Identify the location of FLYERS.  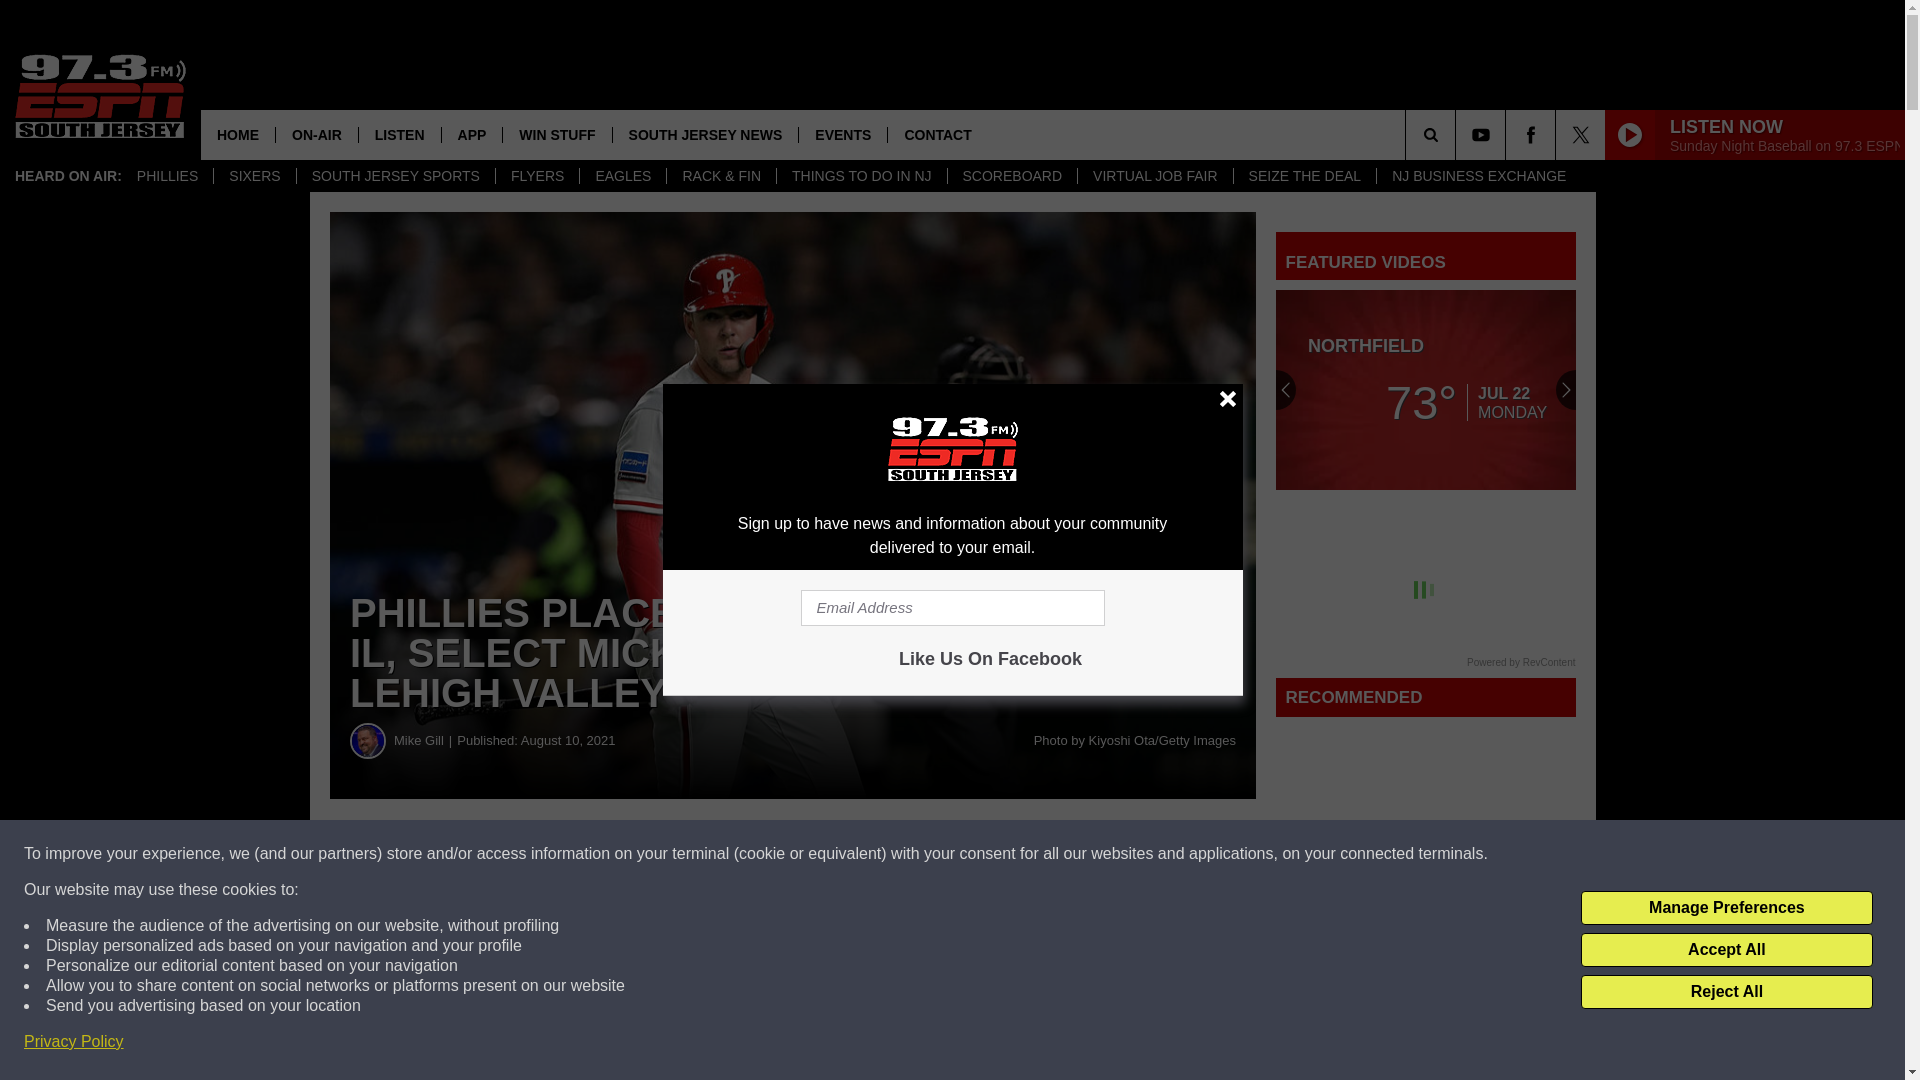
(537, 176).